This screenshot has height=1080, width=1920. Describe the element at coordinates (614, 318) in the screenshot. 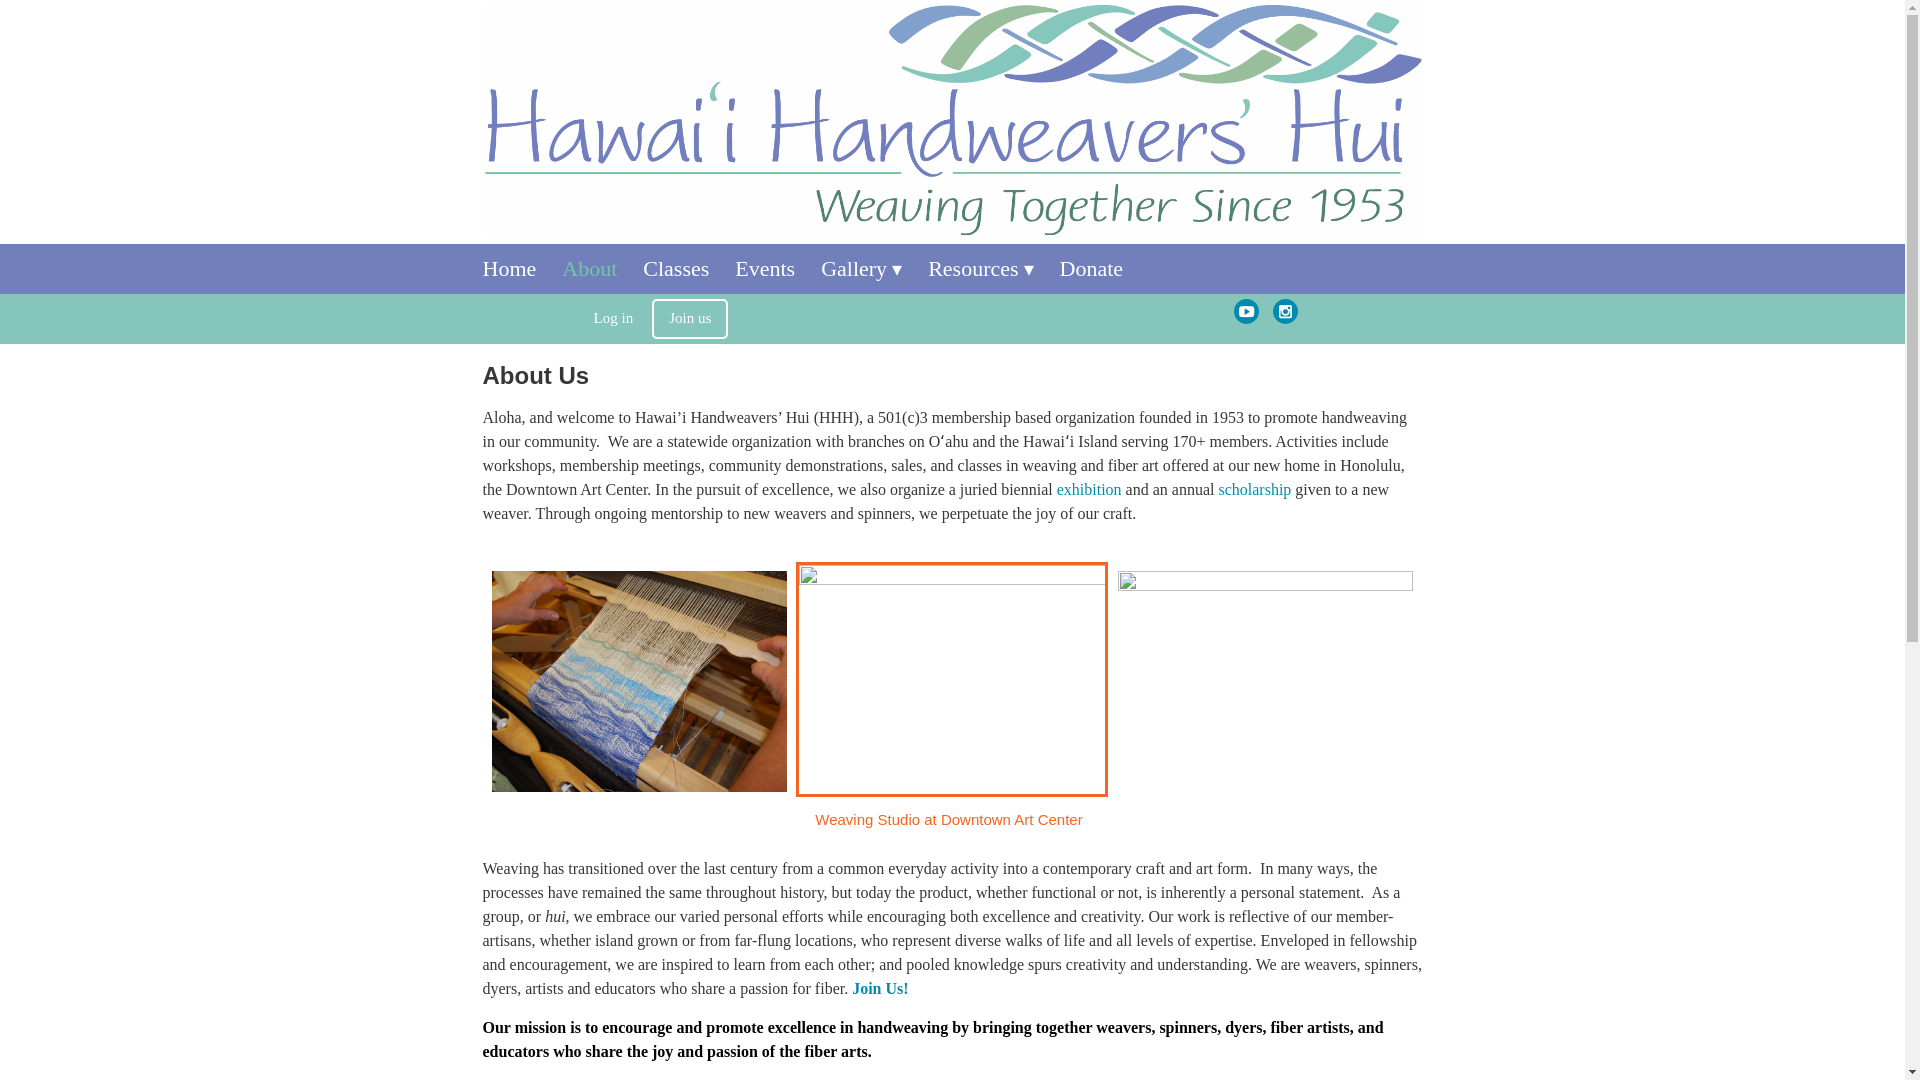

I see `Log in` at that location.